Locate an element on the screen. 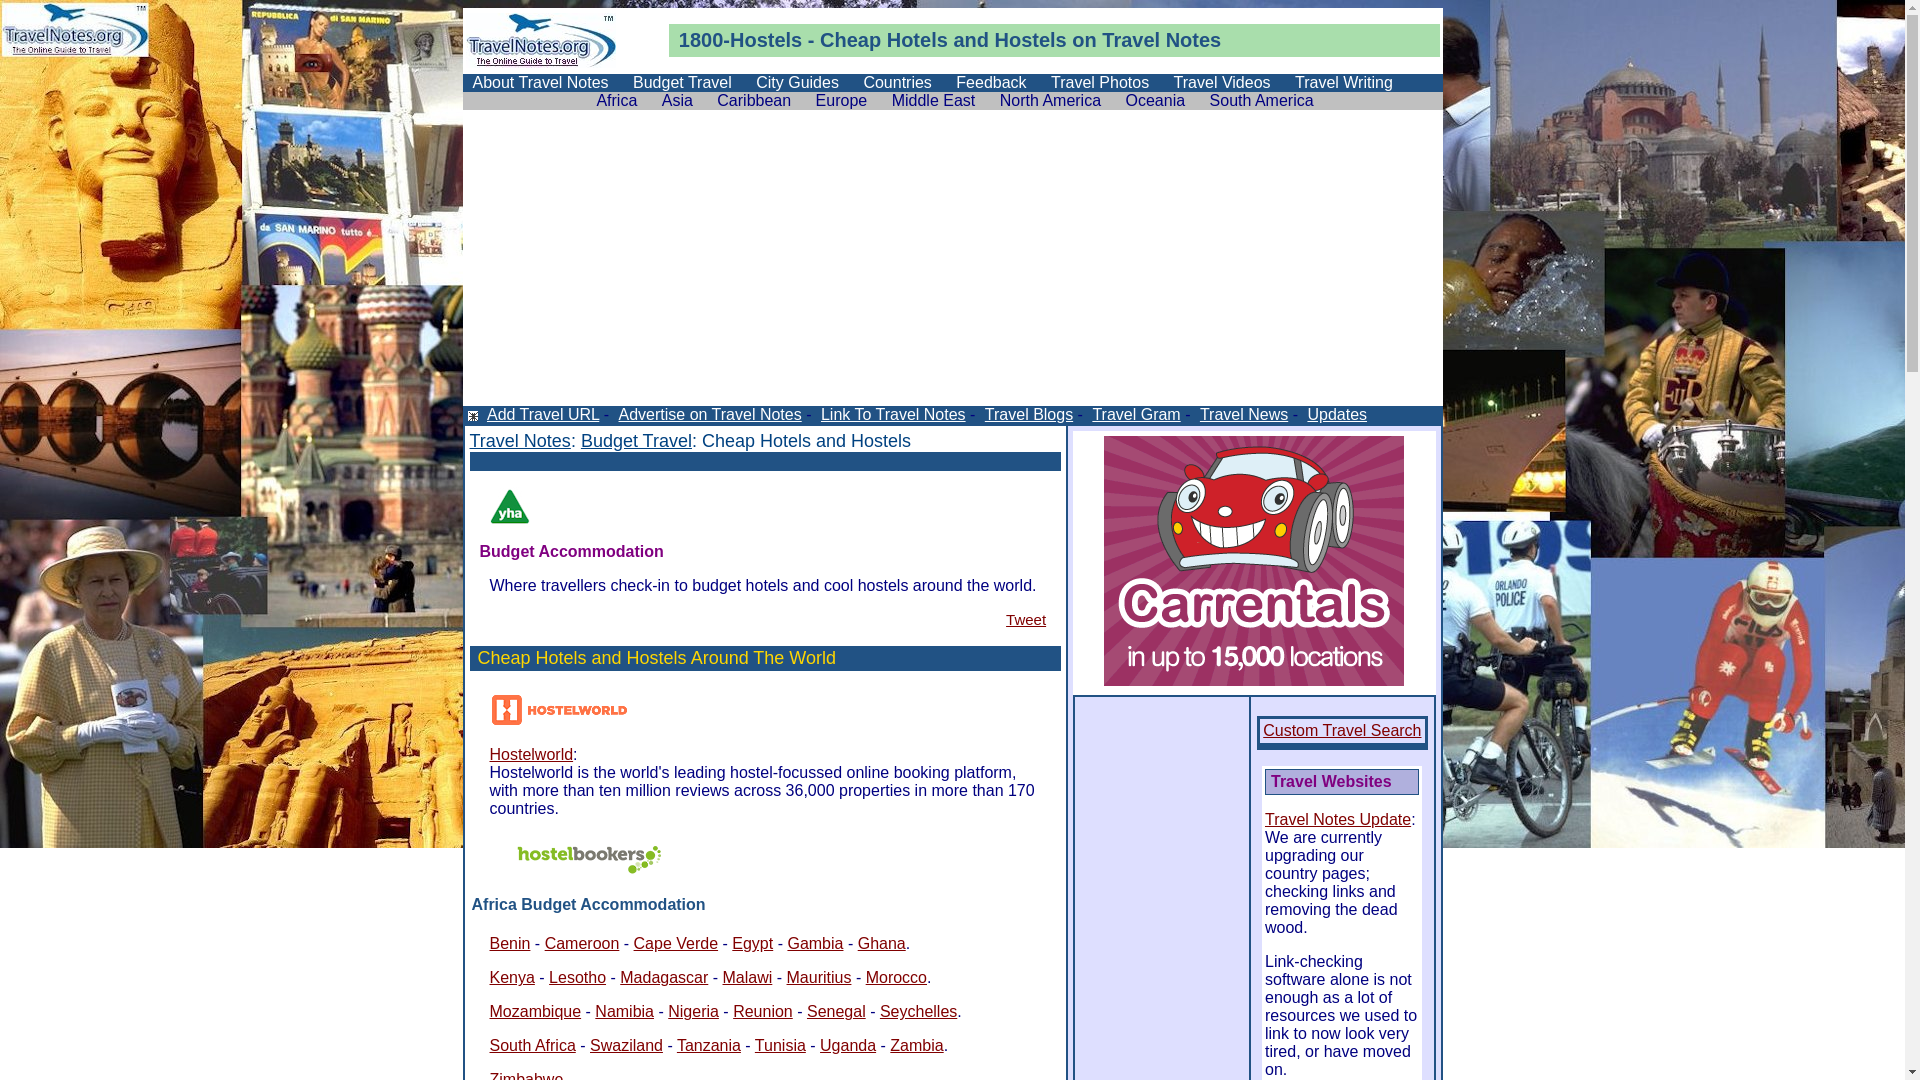  Lesotho is located at coordinates (578, 978).